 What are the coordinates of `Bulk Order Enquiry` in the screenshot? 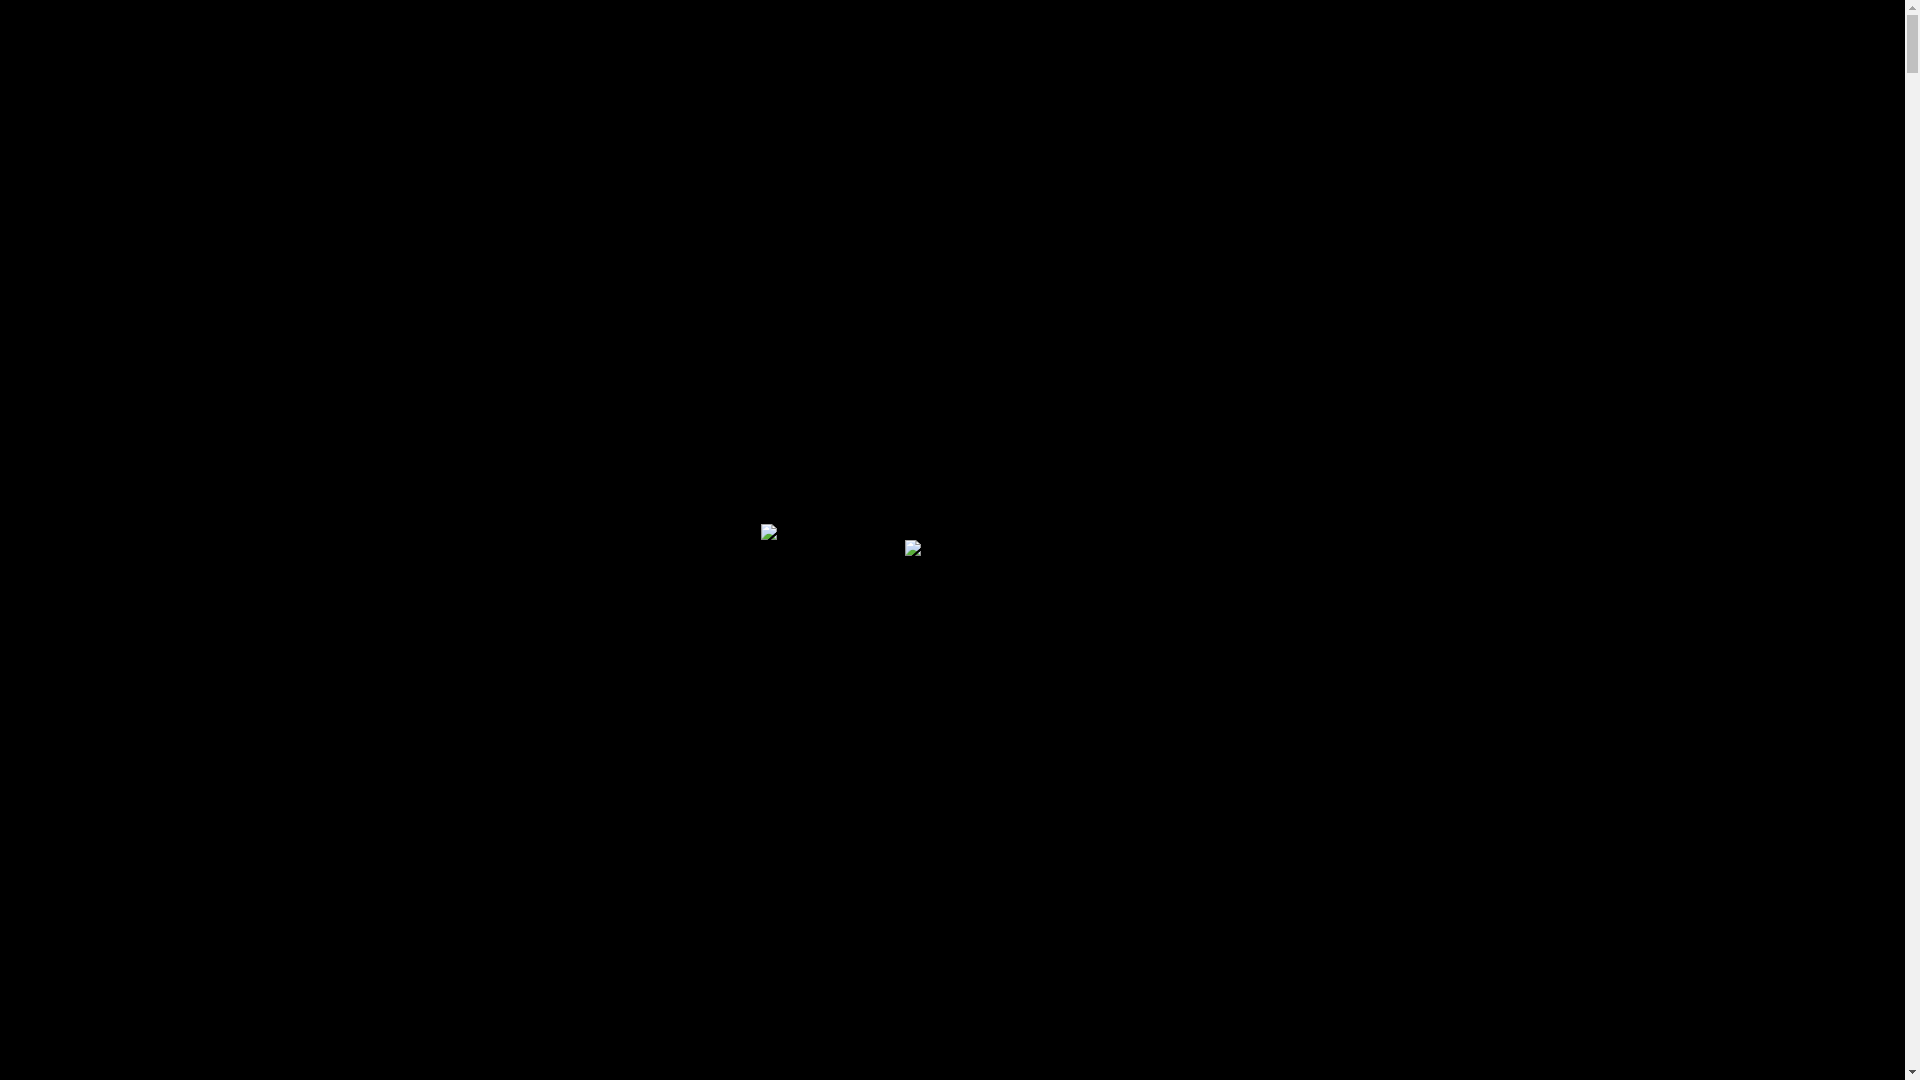 It's located at (113, 175).